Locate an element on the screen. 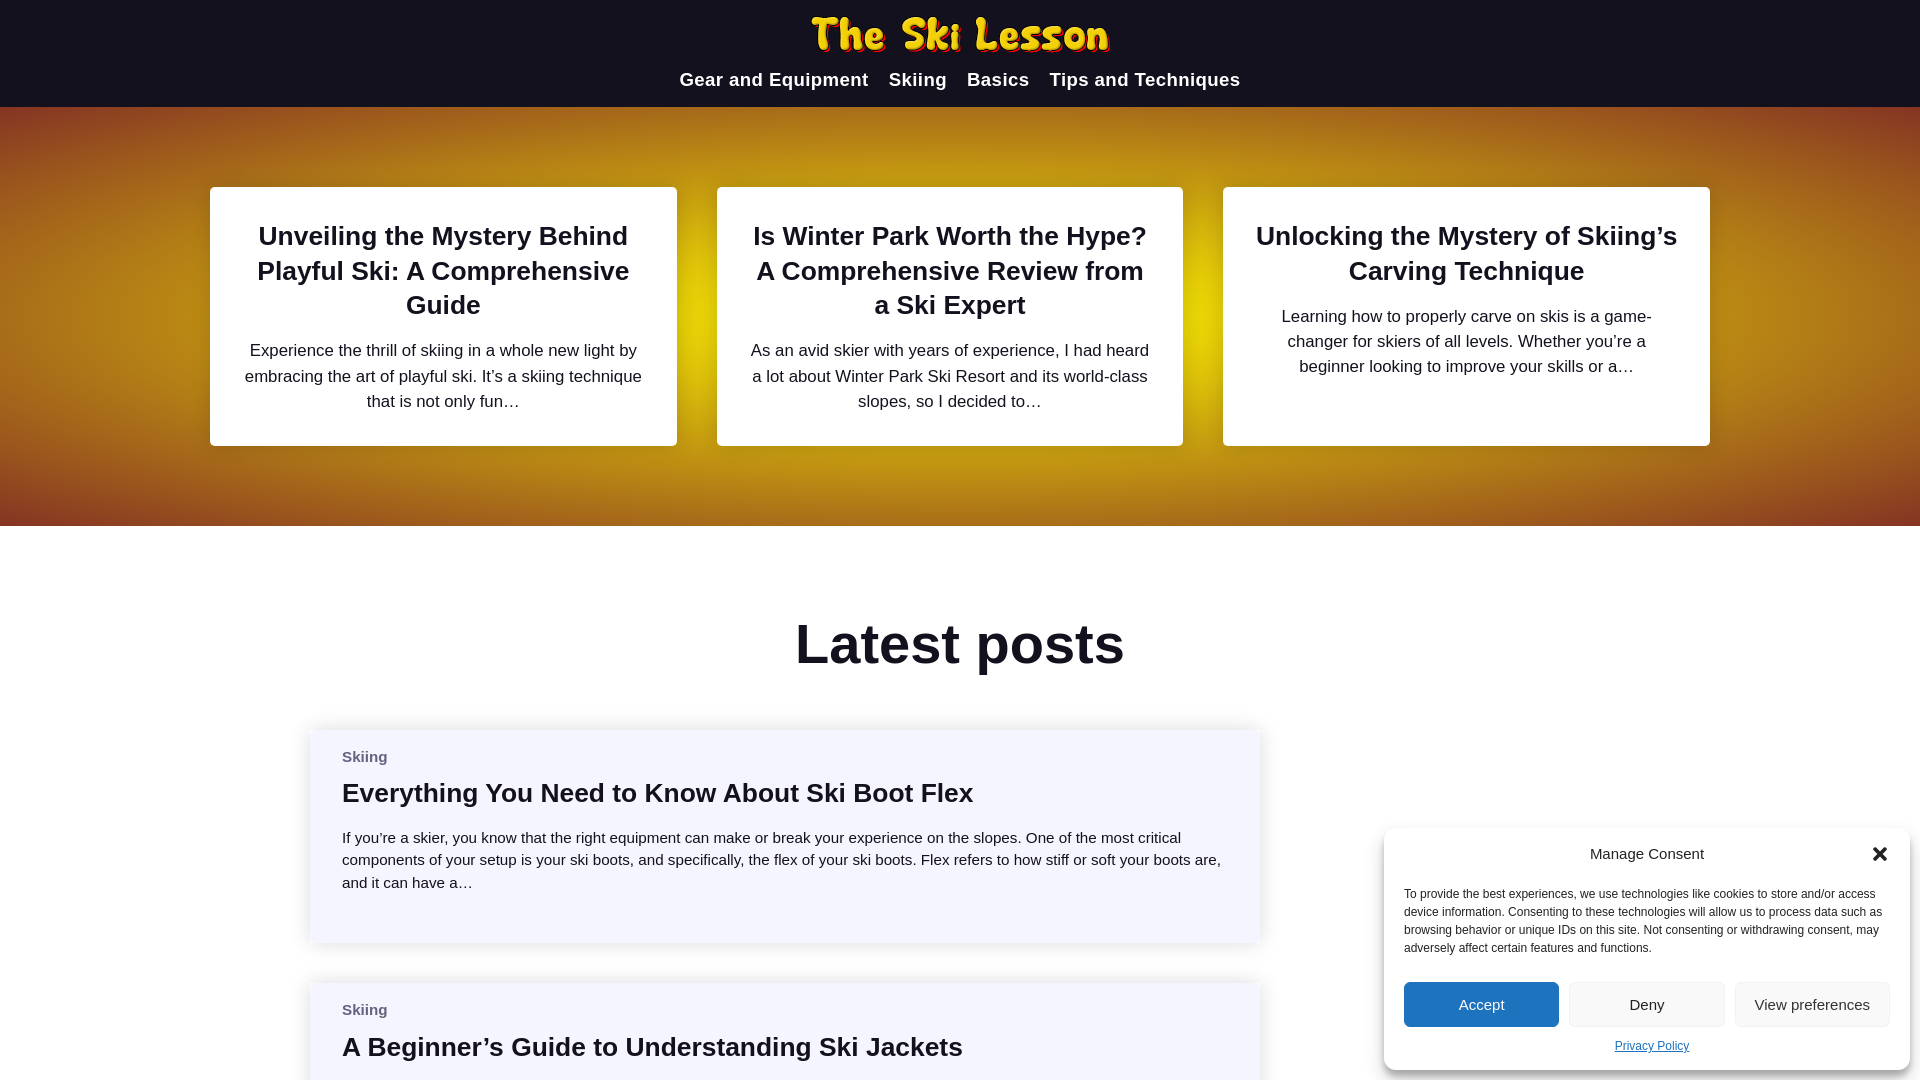  Tips and Techniques is located at coordinates (1144, 80).